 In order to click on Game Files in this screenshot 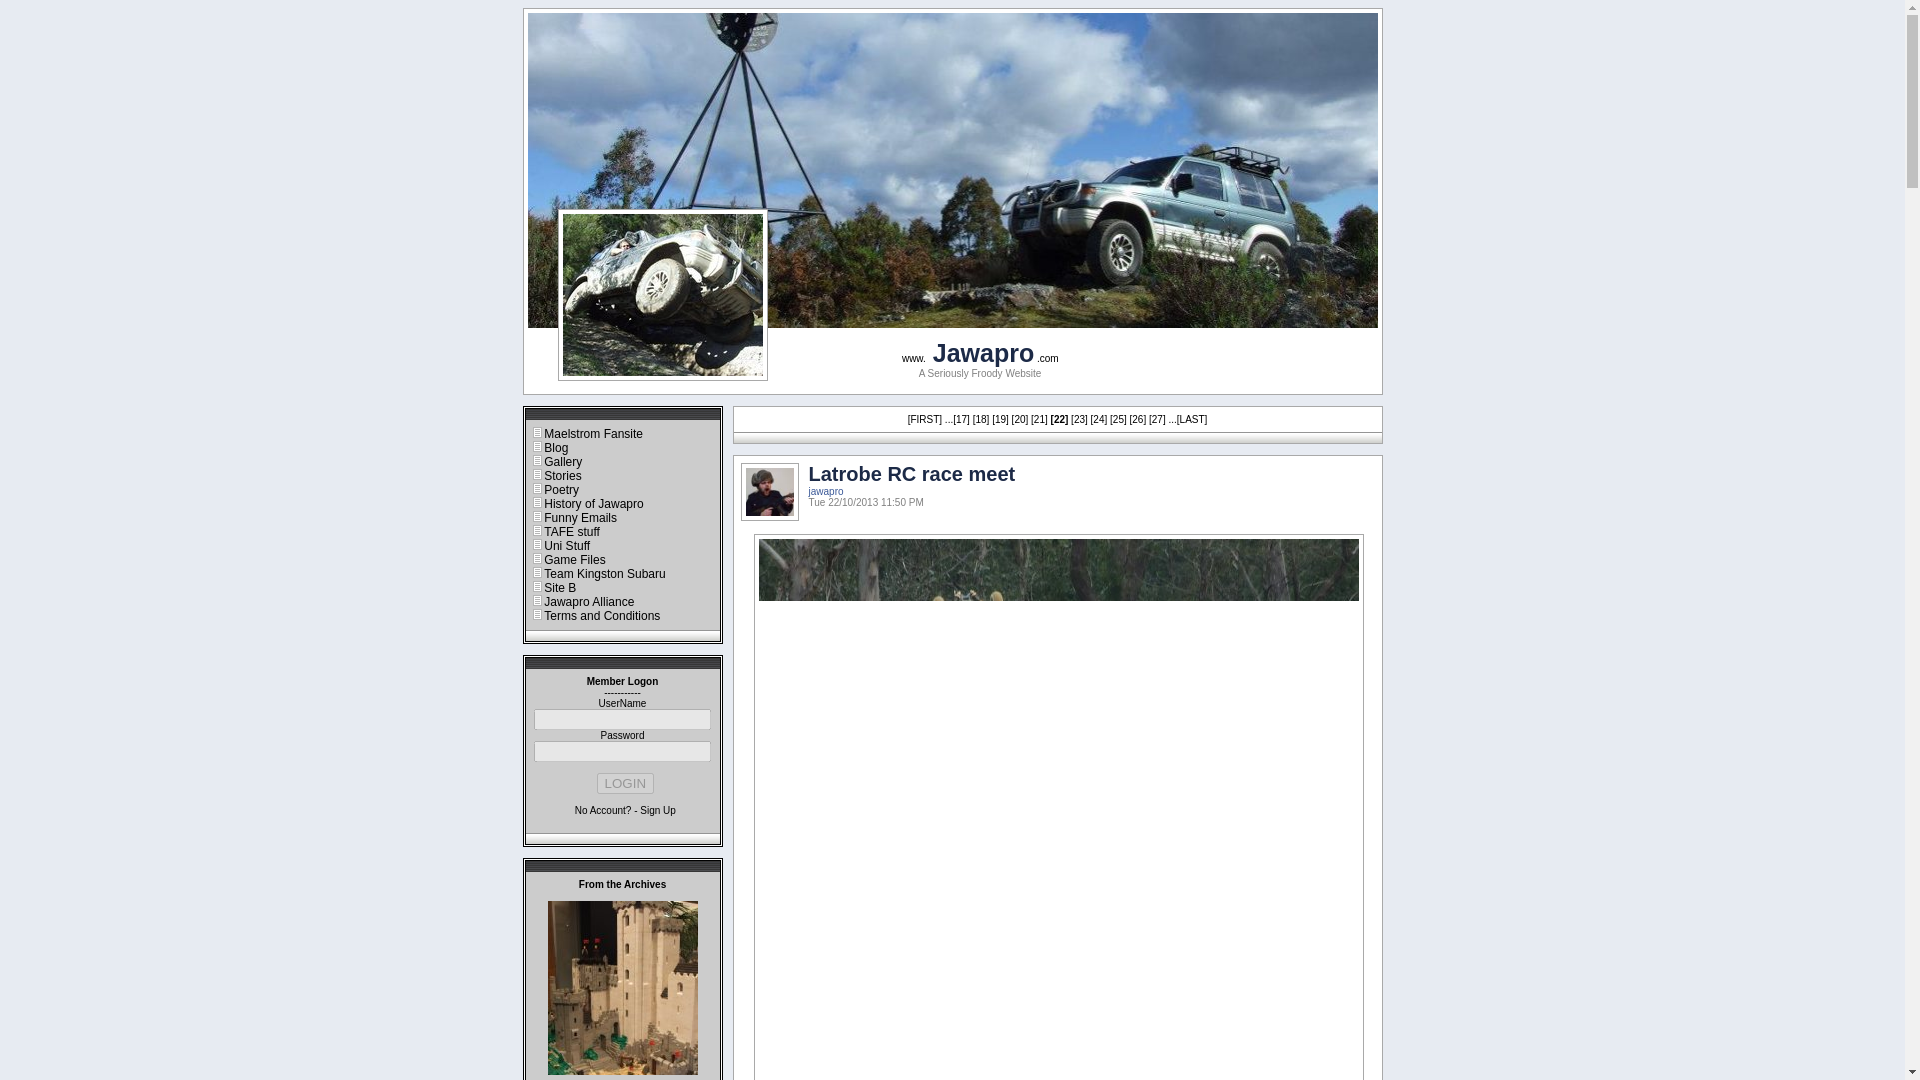, I will do `click(574, 560)`.